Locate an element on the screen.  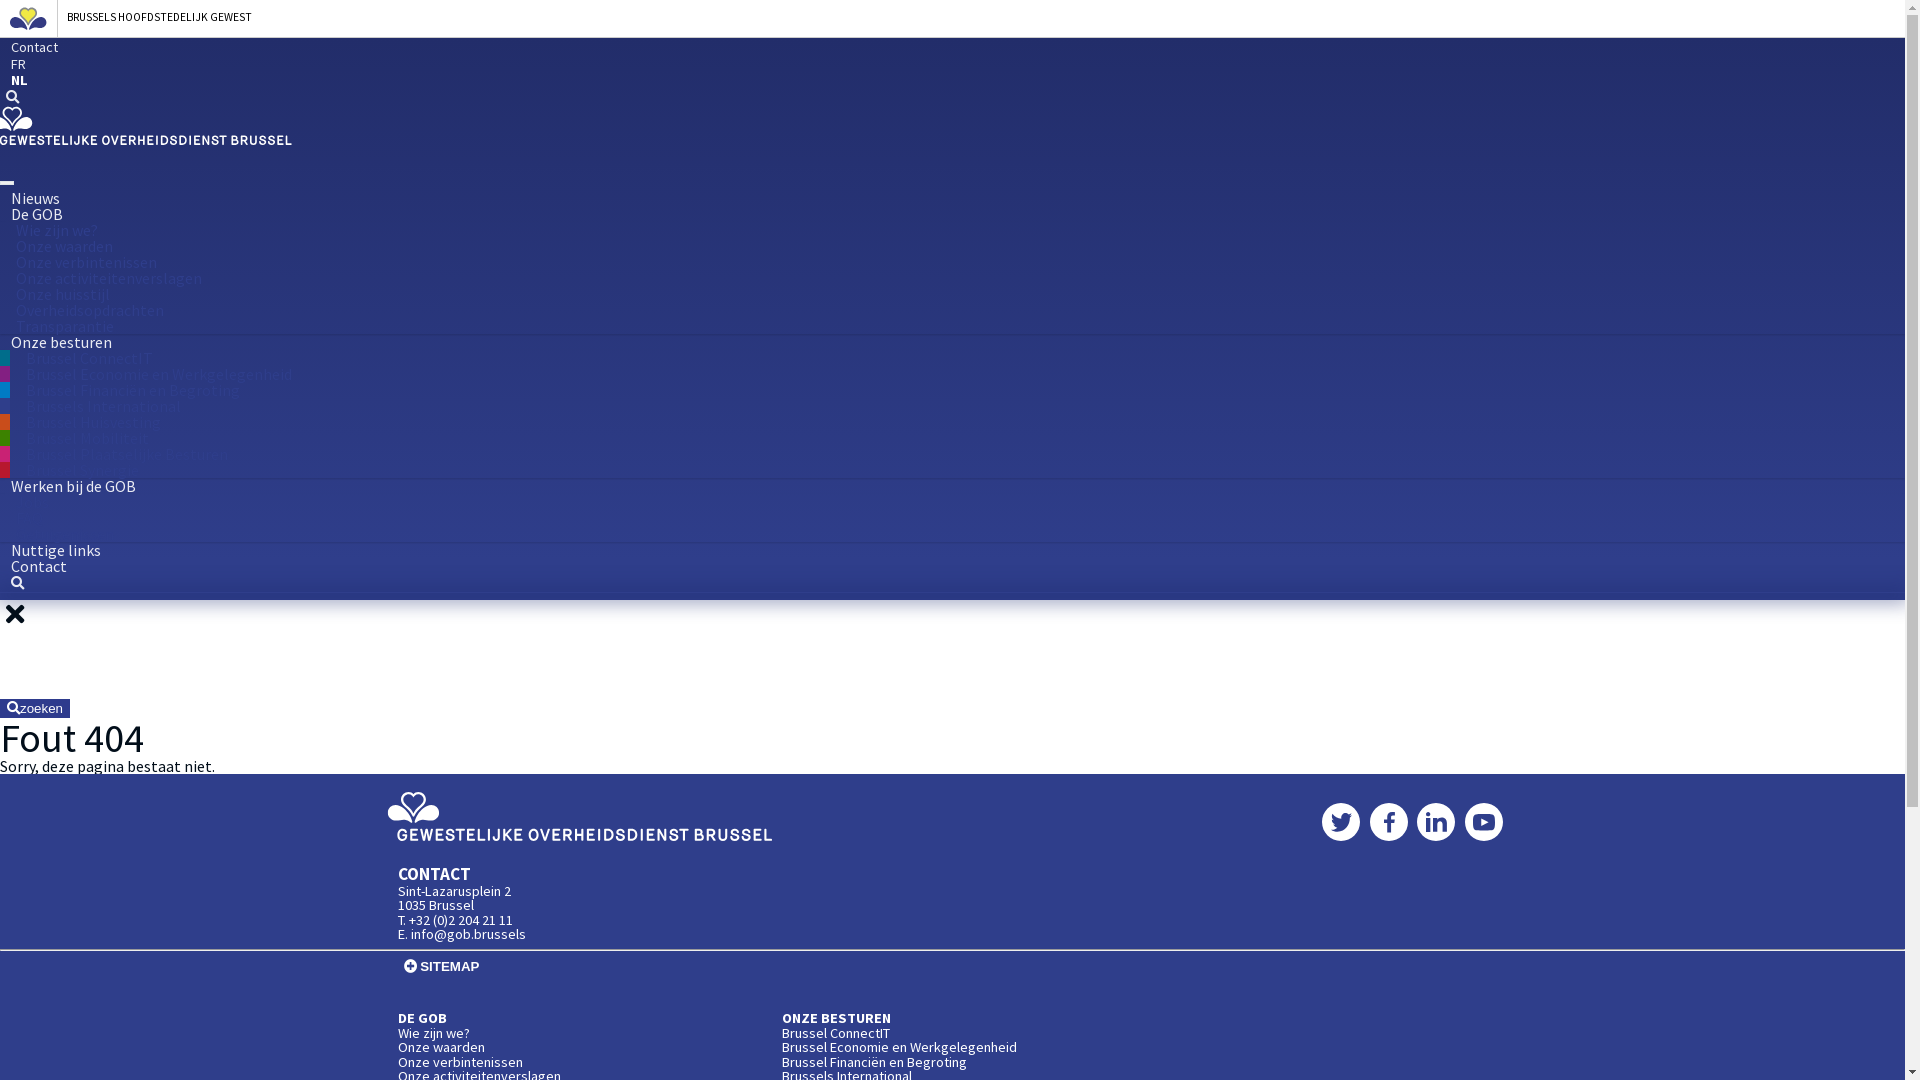
Onze waarden is located at coordinates (64, 246).